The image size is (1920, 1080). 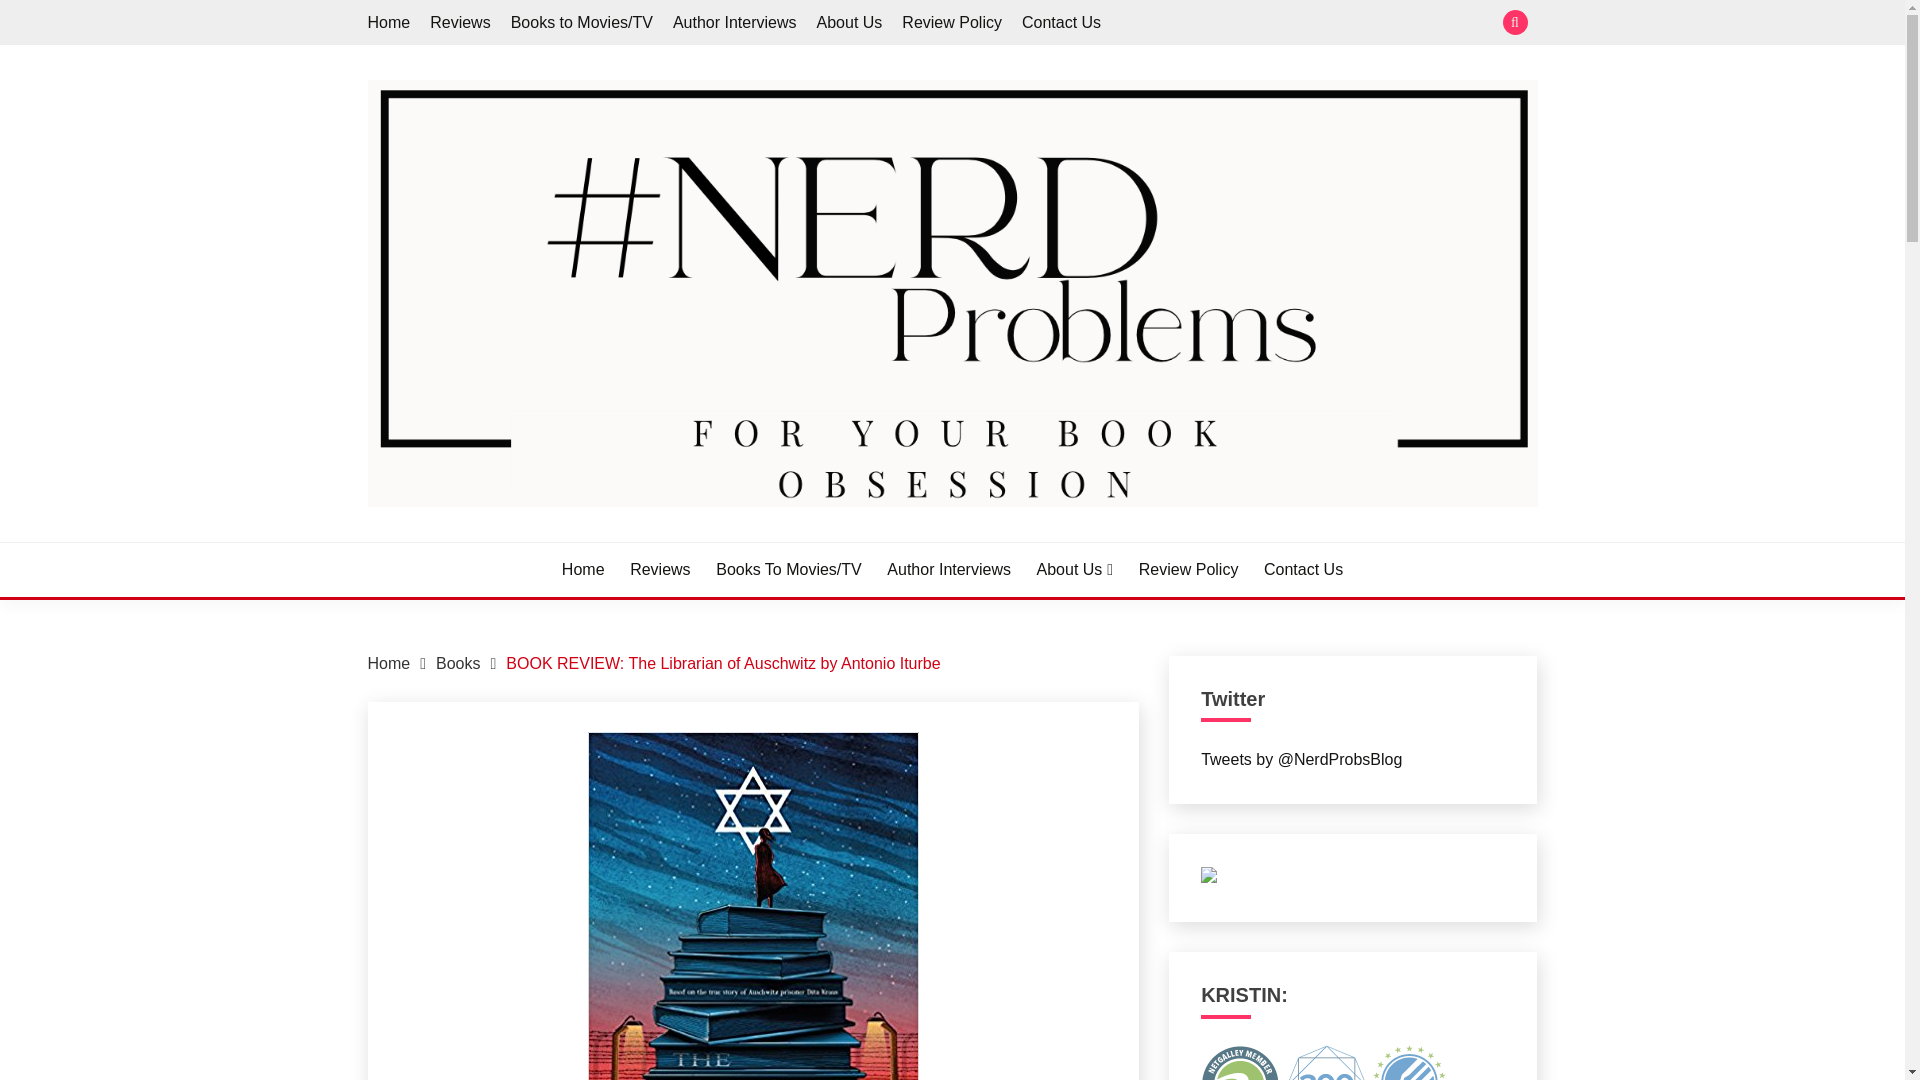 What do you see at coordinates (1240, 1062) in the screenshot?
I see `Professional Reader` at bounding box center [1240, 1062].